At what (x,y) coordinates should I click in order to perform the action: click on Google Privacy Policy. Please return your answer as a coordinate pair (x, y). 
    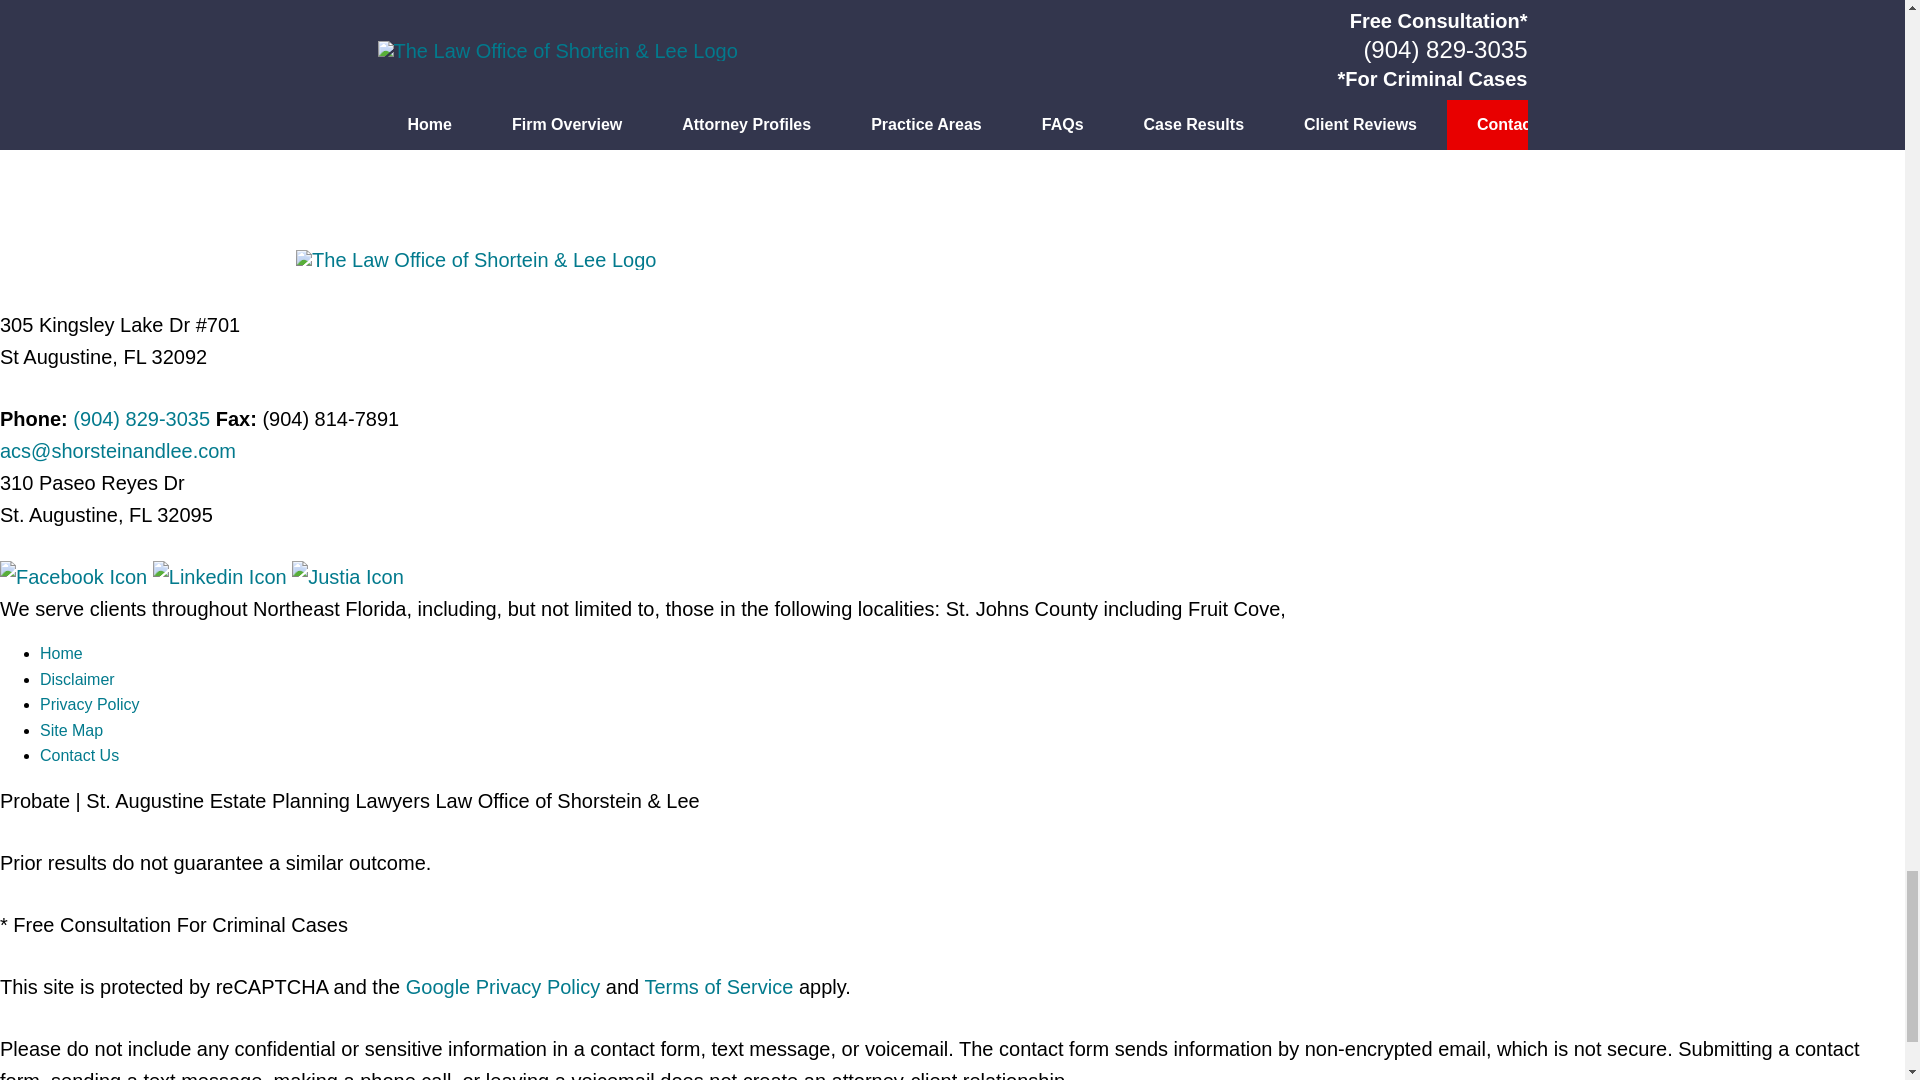
    Looking at the image, I should click on (502, 986).